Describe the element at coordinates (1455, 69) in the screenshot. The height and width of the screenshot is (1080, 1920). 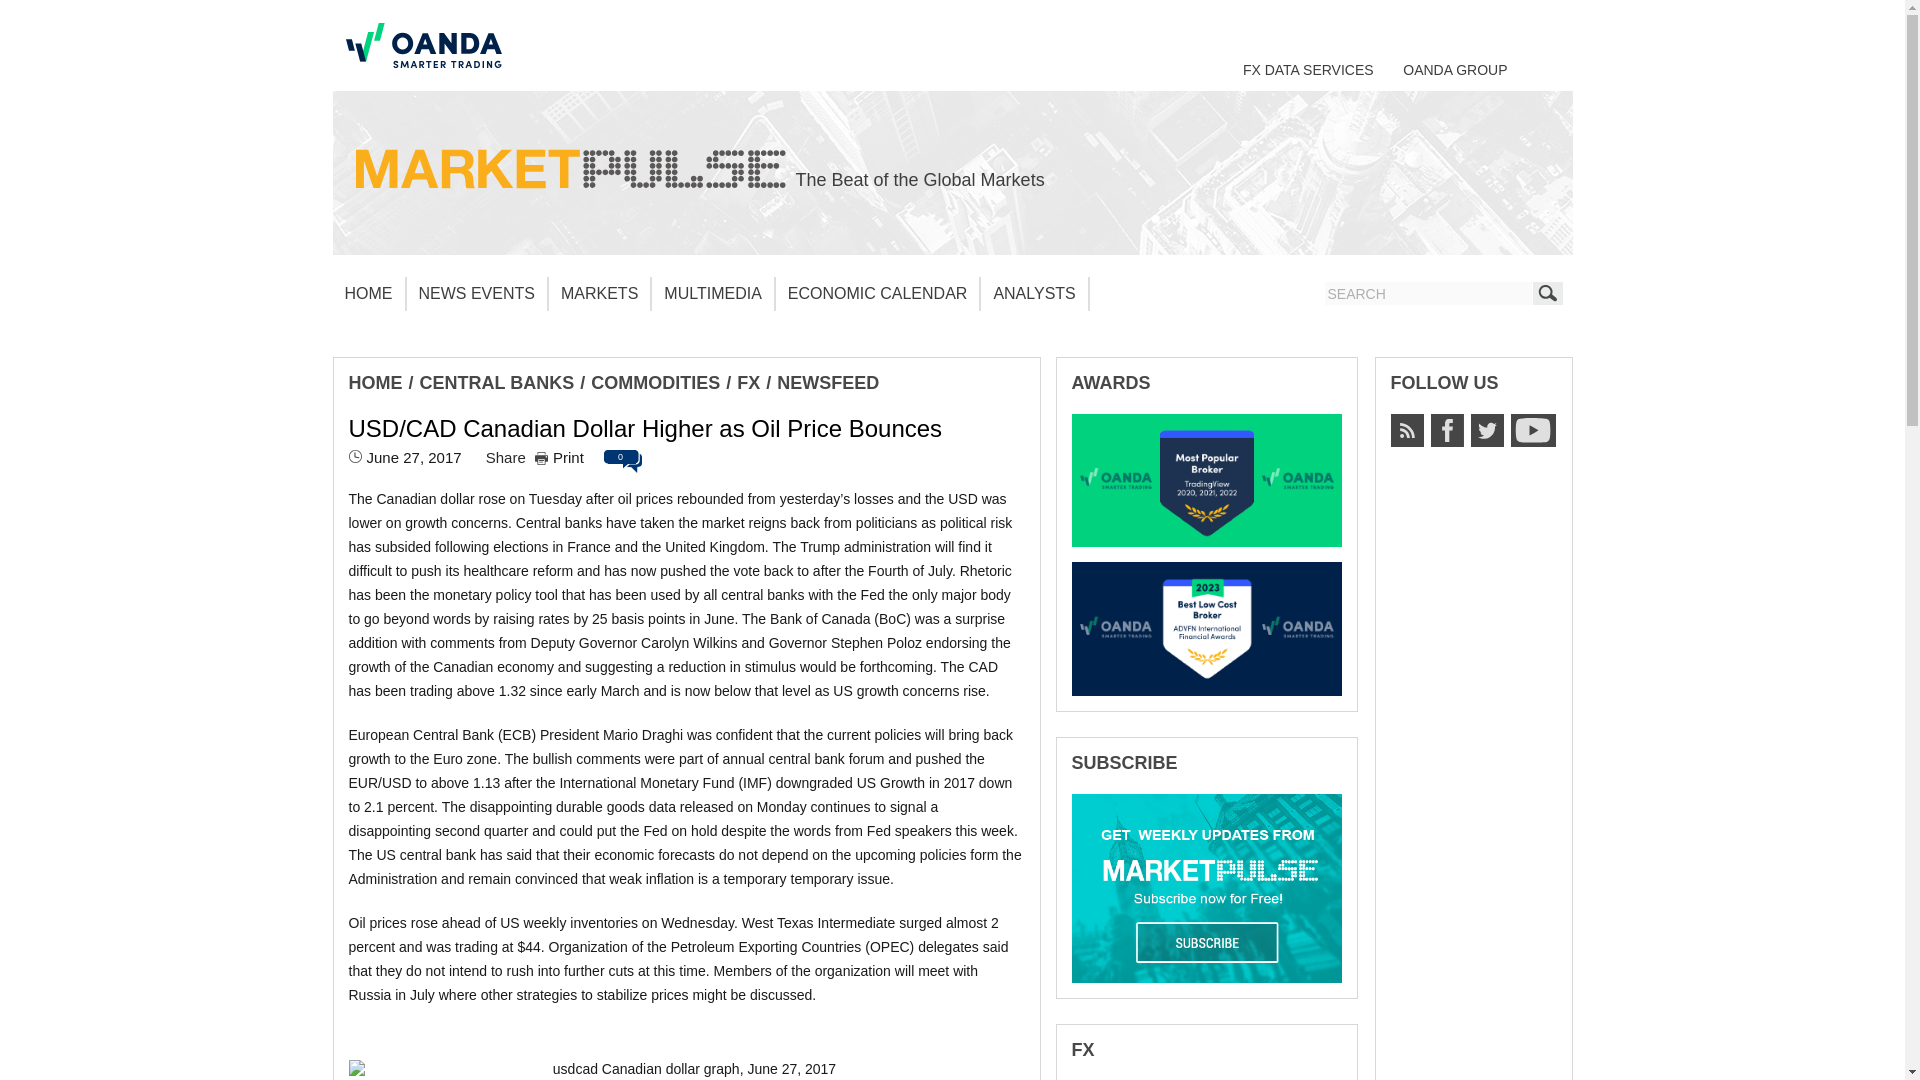
I see `OANDA GROUP` at that location.